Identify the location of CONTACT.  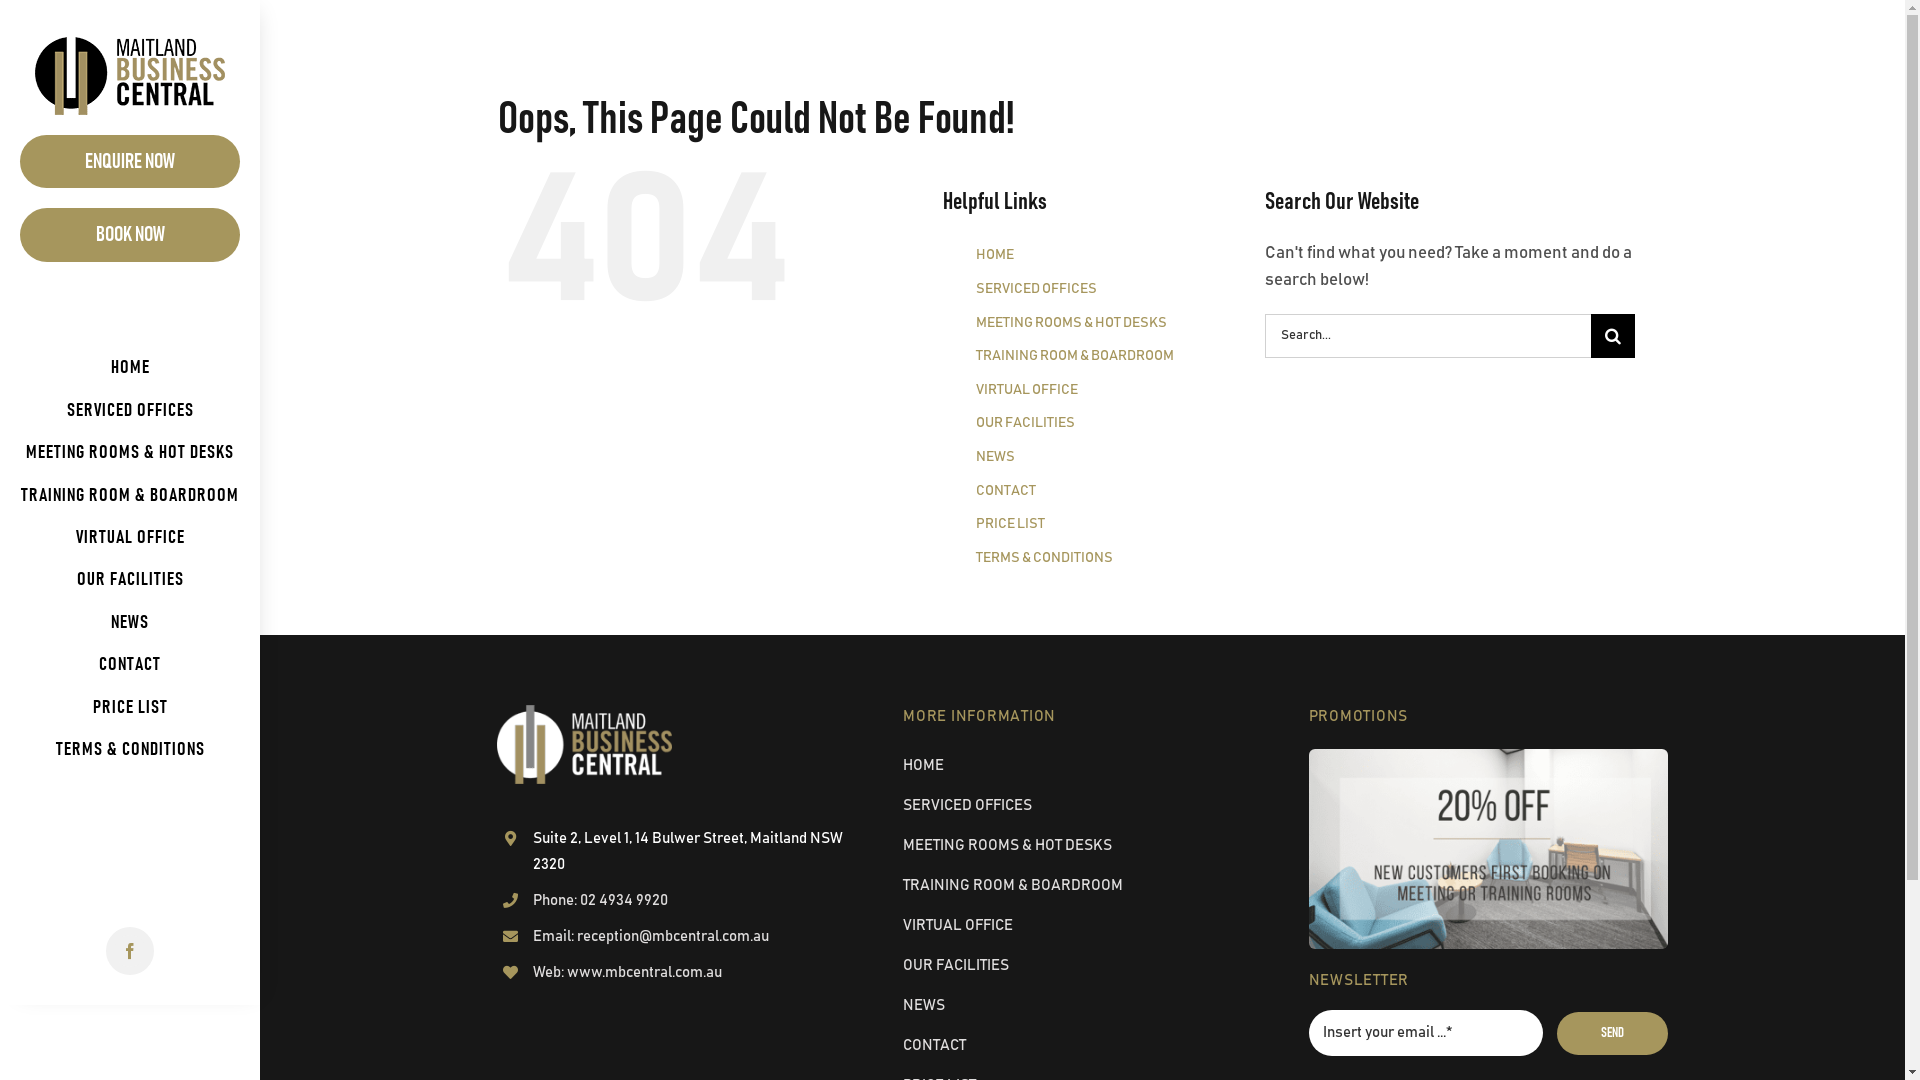
(1006, 491).